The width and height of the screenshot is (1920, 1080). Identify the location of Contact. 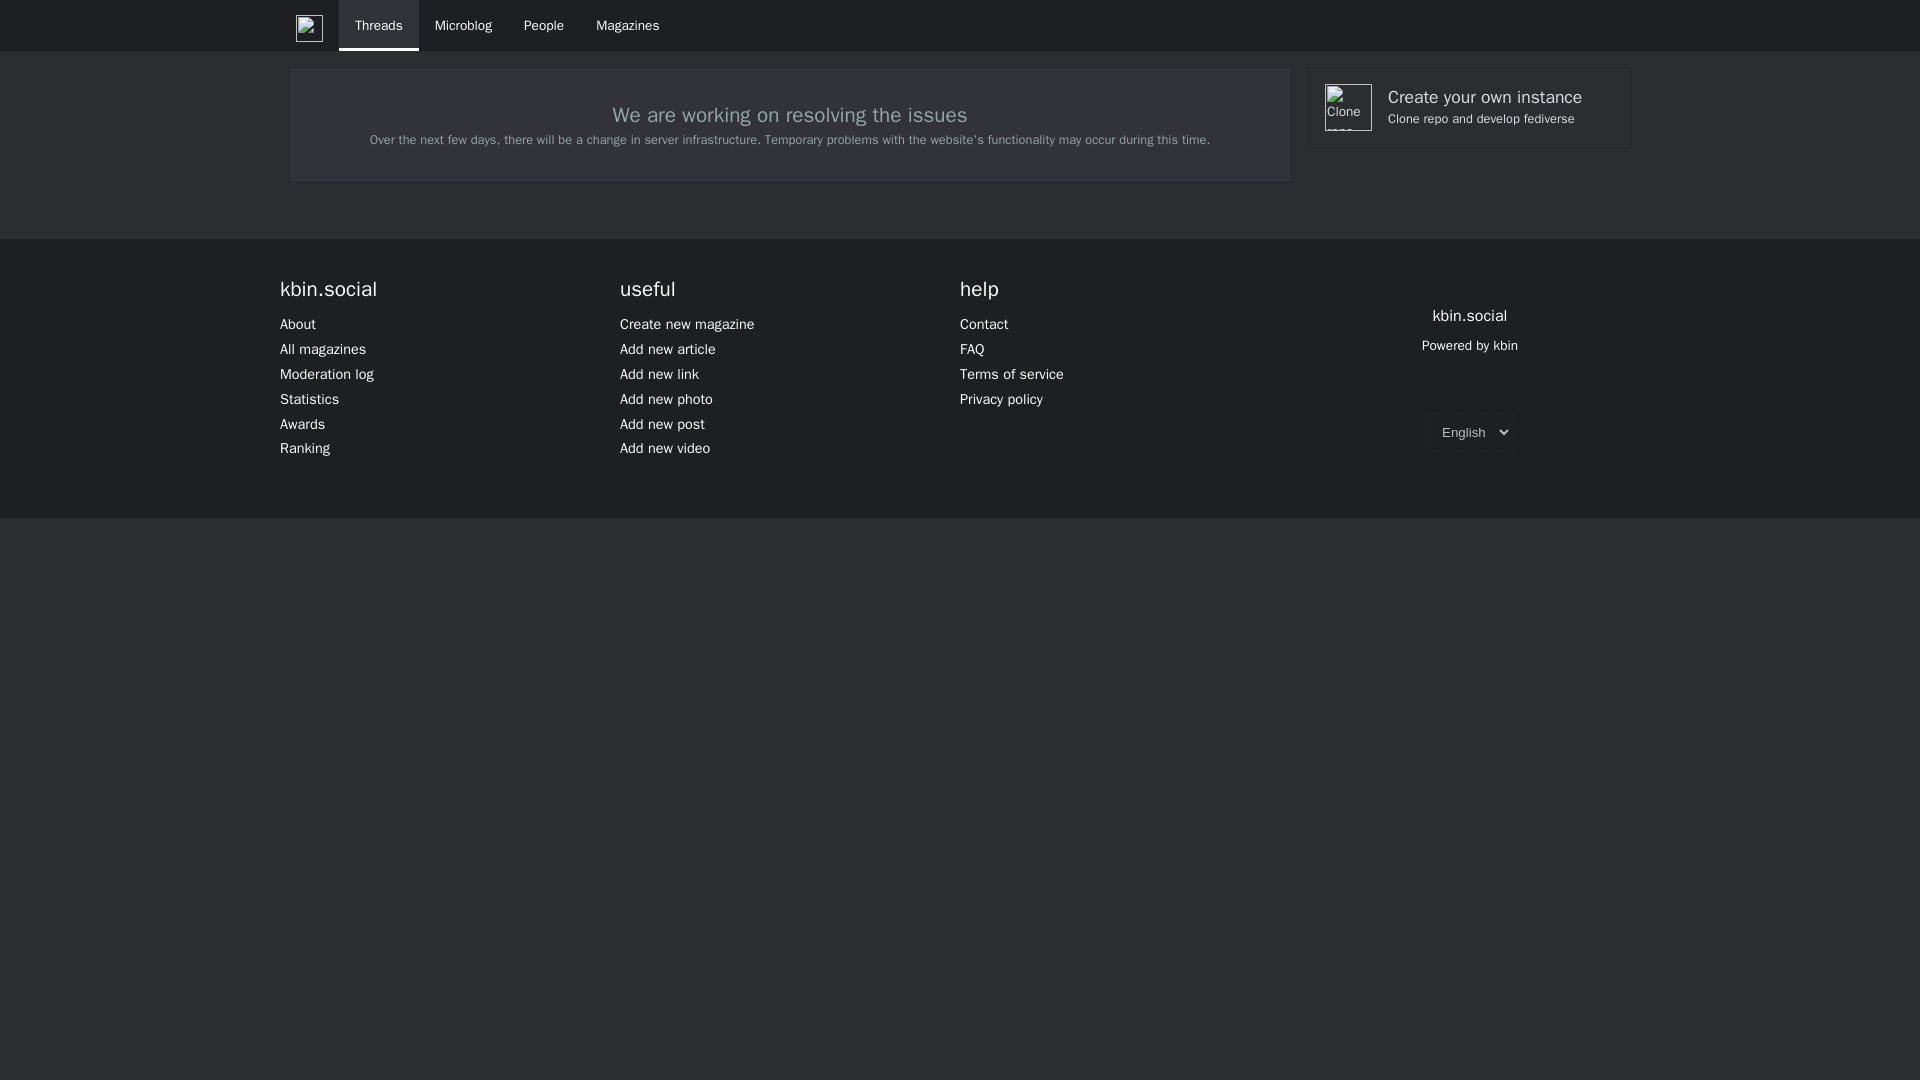
(984, 324).